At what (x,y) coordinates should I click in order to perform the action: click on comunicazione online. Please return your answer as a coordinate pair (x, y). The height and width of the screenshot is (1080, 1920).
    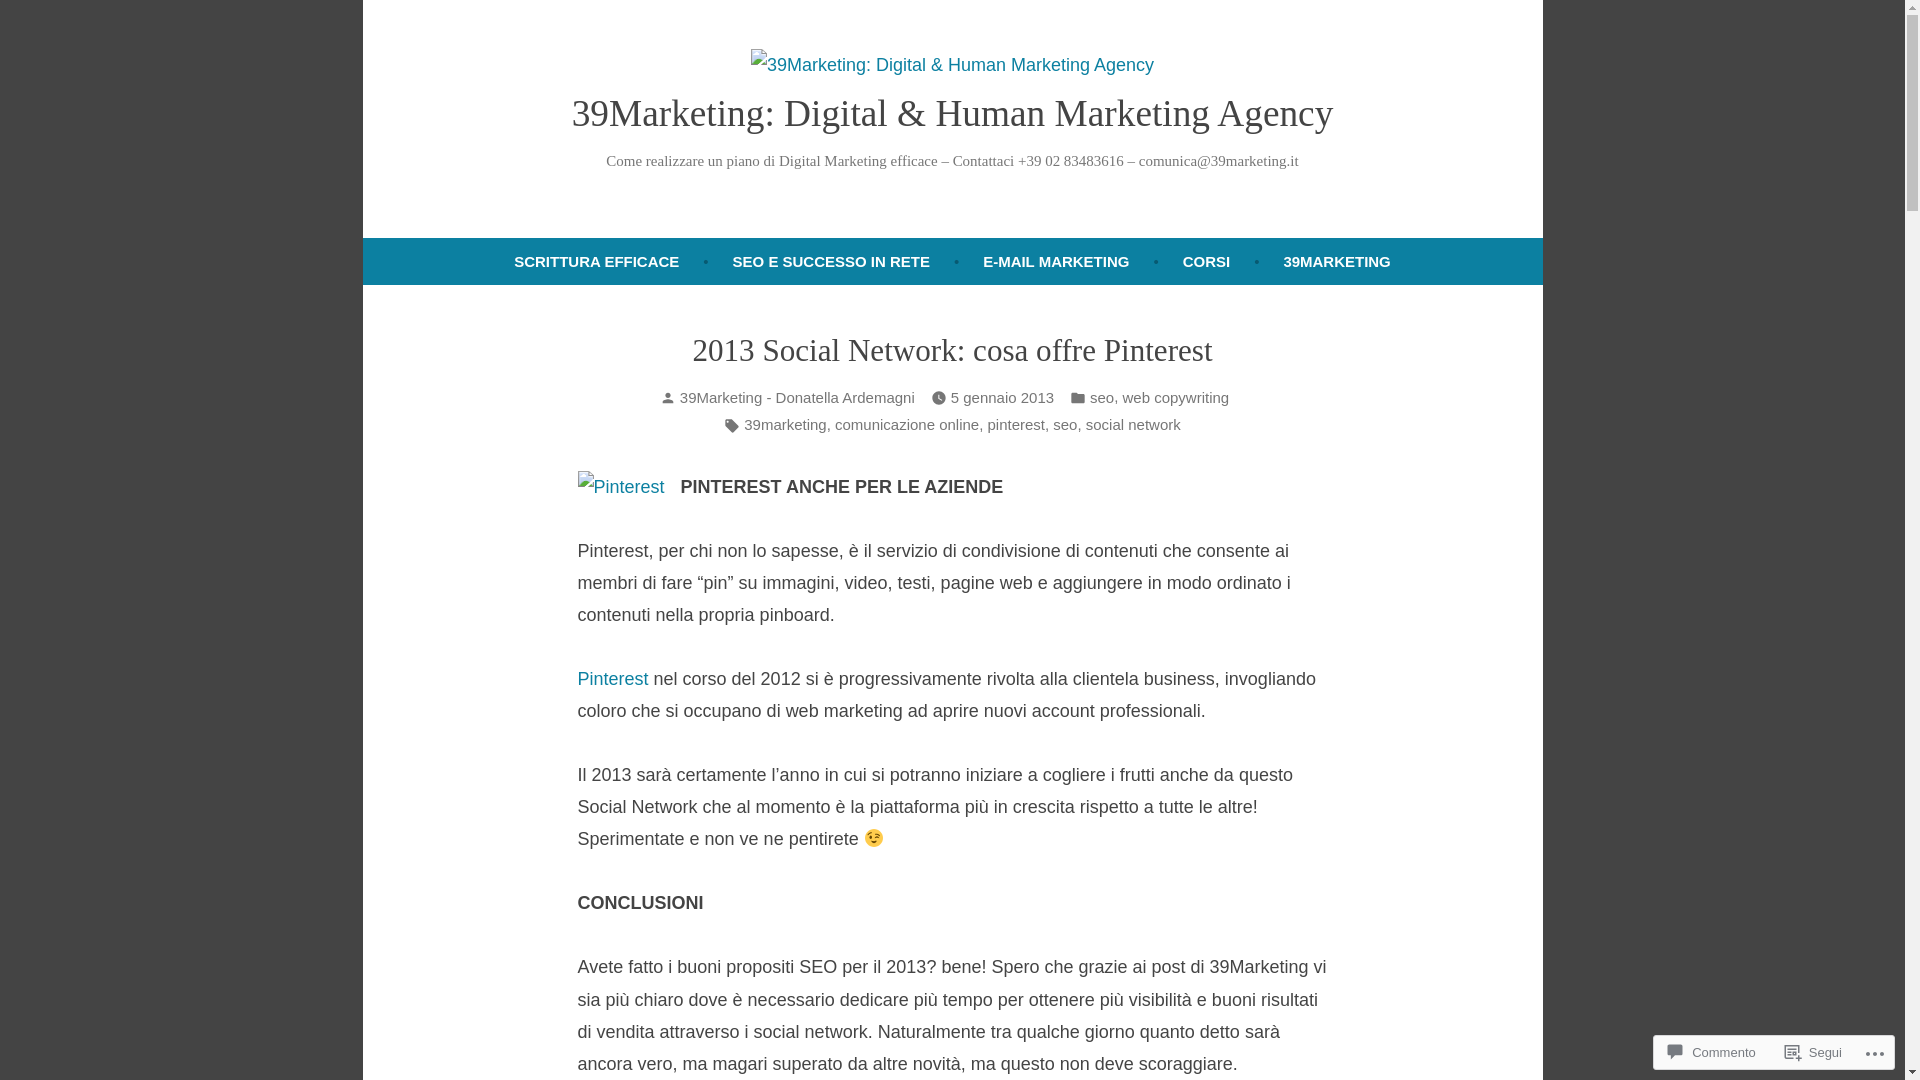
    Looking at the image, I should click on (907, 426).